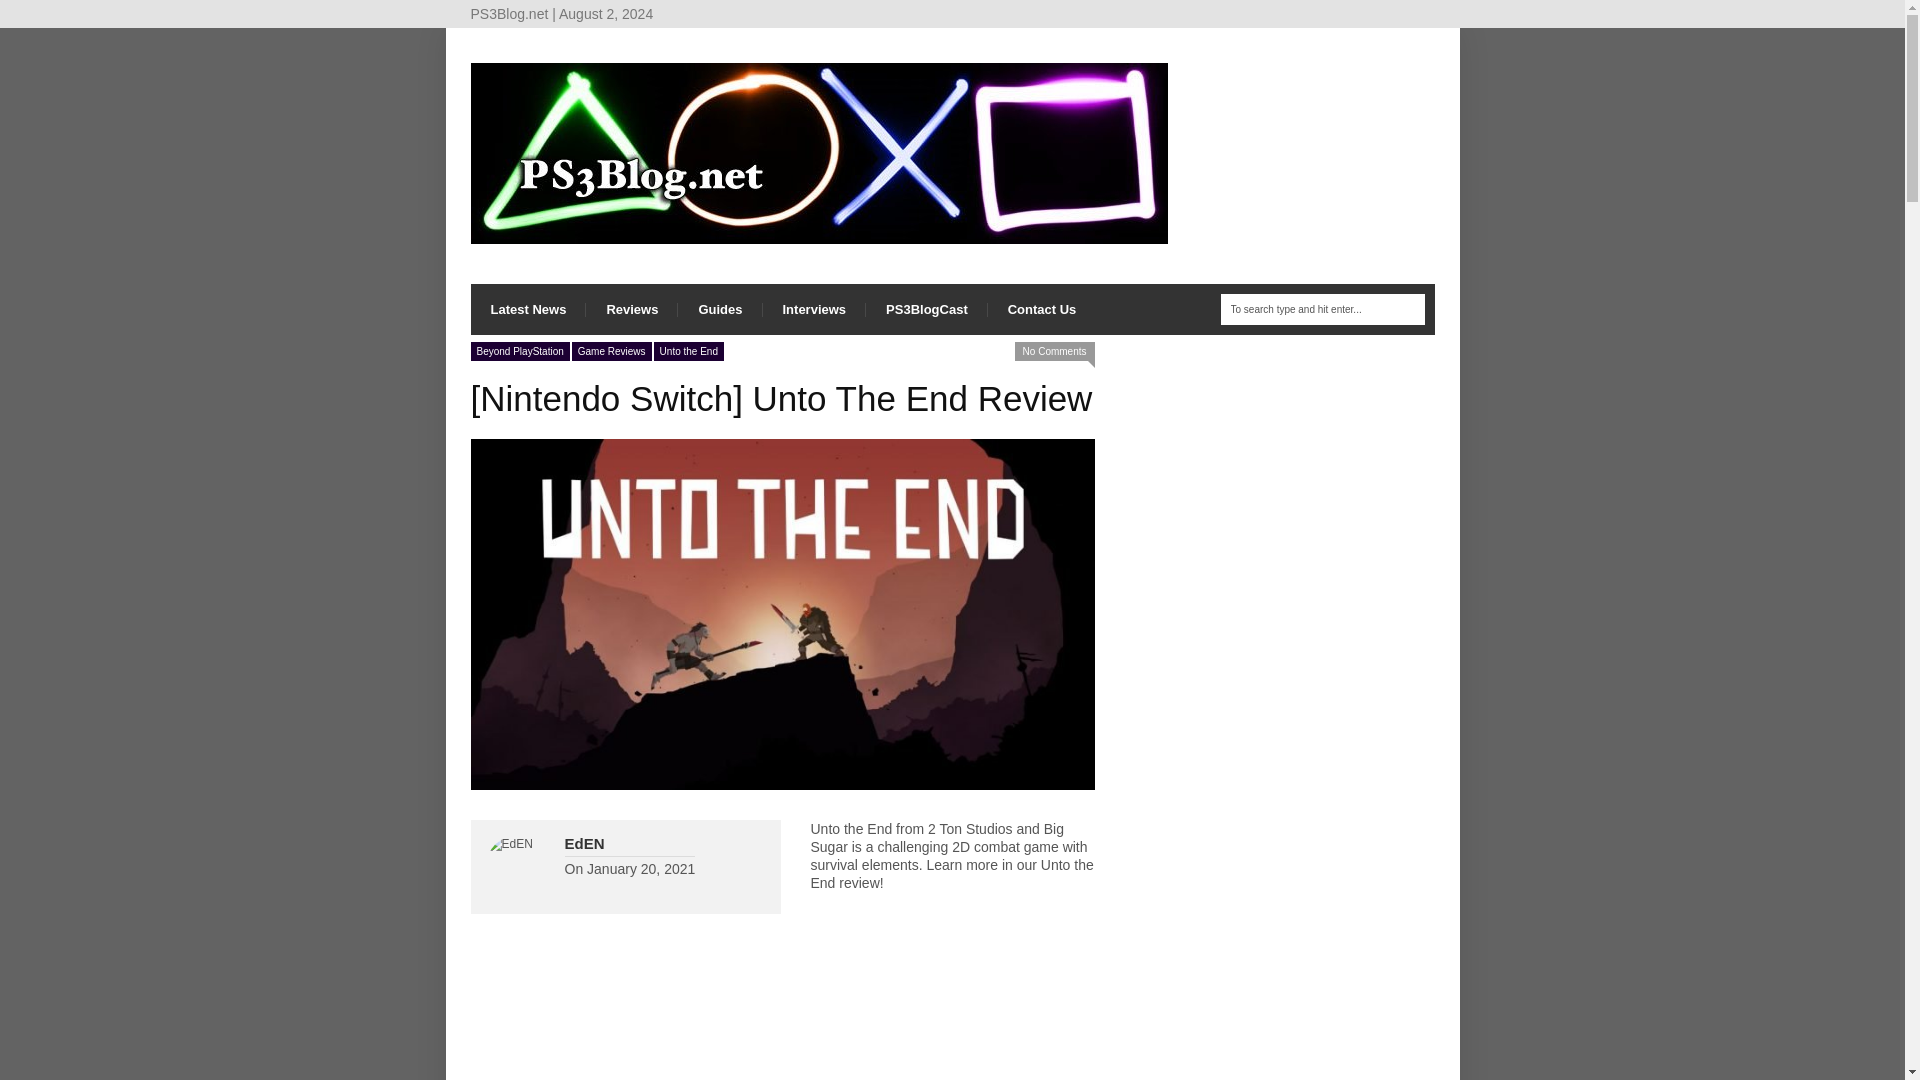 The image size is (1920, 1080). What do you see at coordinates (814, 309) in the screenshot?
I see `Interviews` at bounding box center [814, 309].